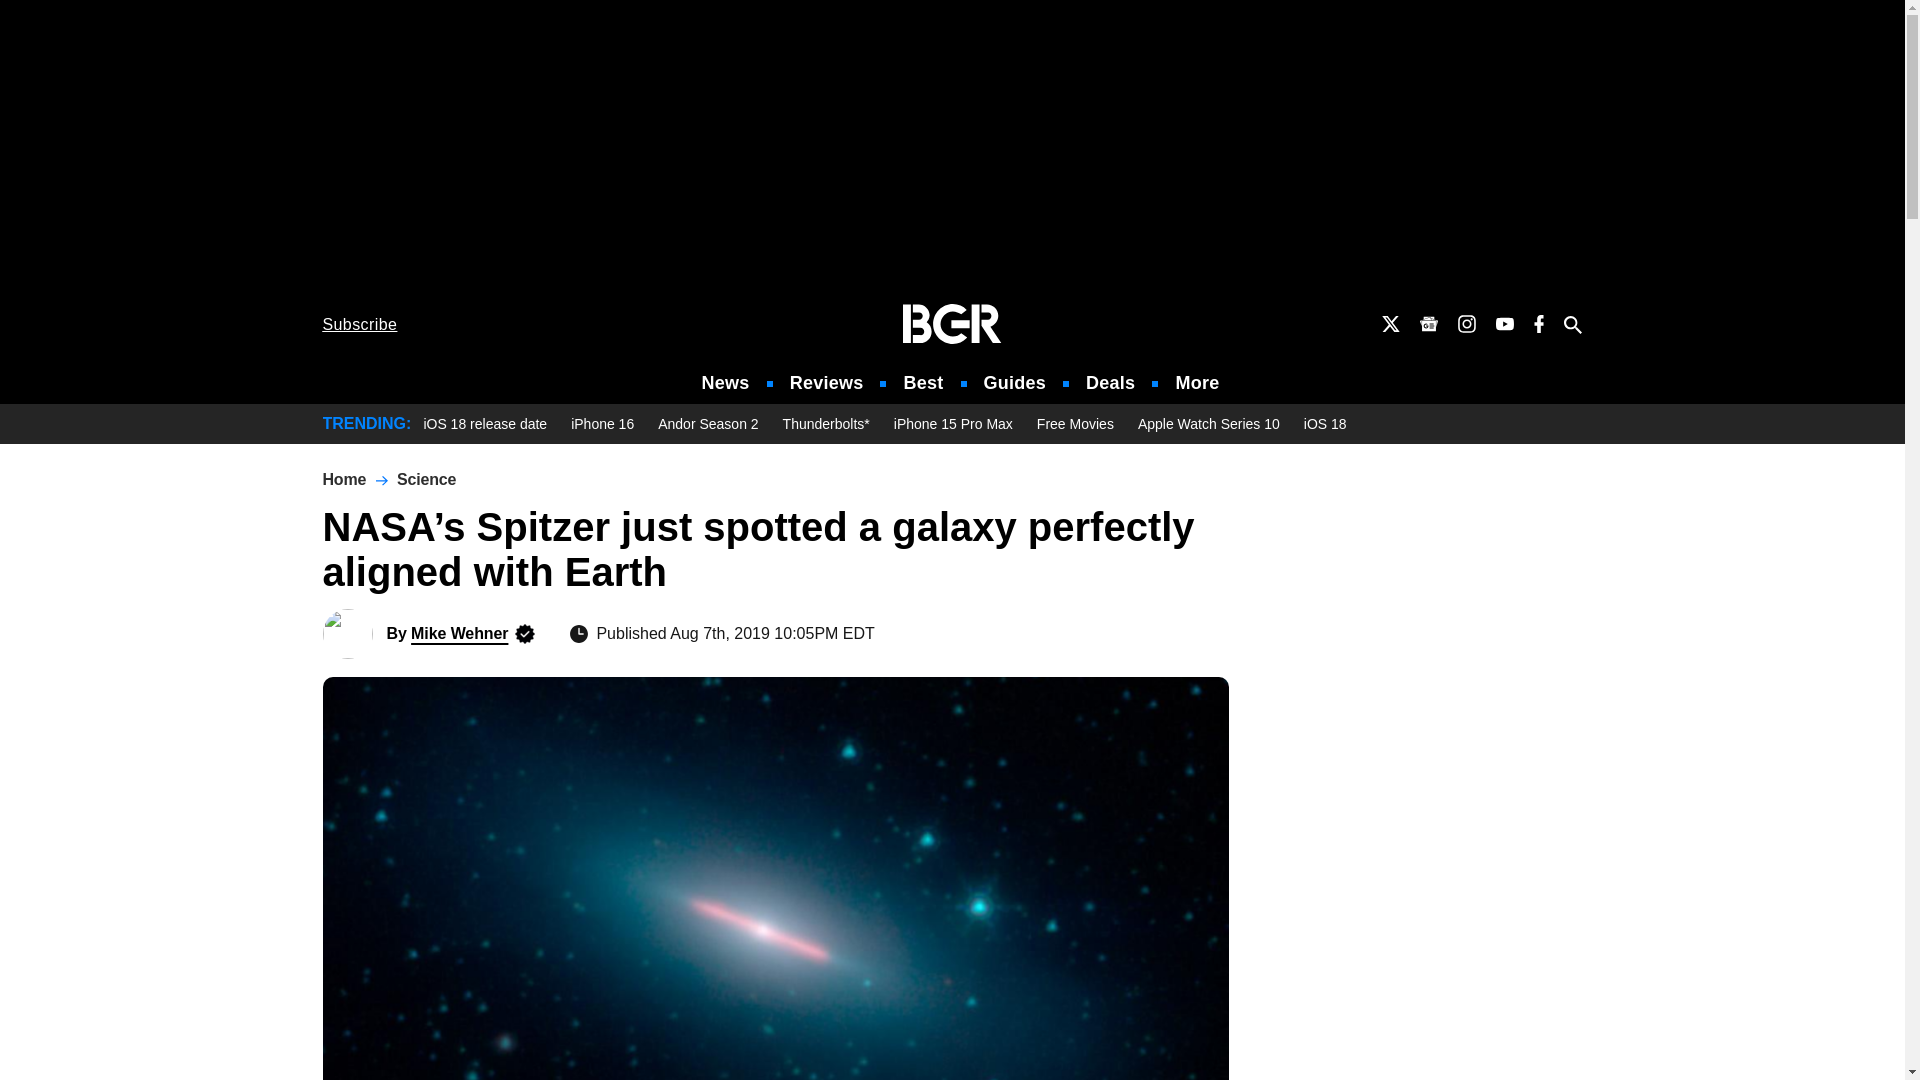  What do you see at coordinates (726, 383) in the screenshot?
I see `News` at bounding box center [726, 383].